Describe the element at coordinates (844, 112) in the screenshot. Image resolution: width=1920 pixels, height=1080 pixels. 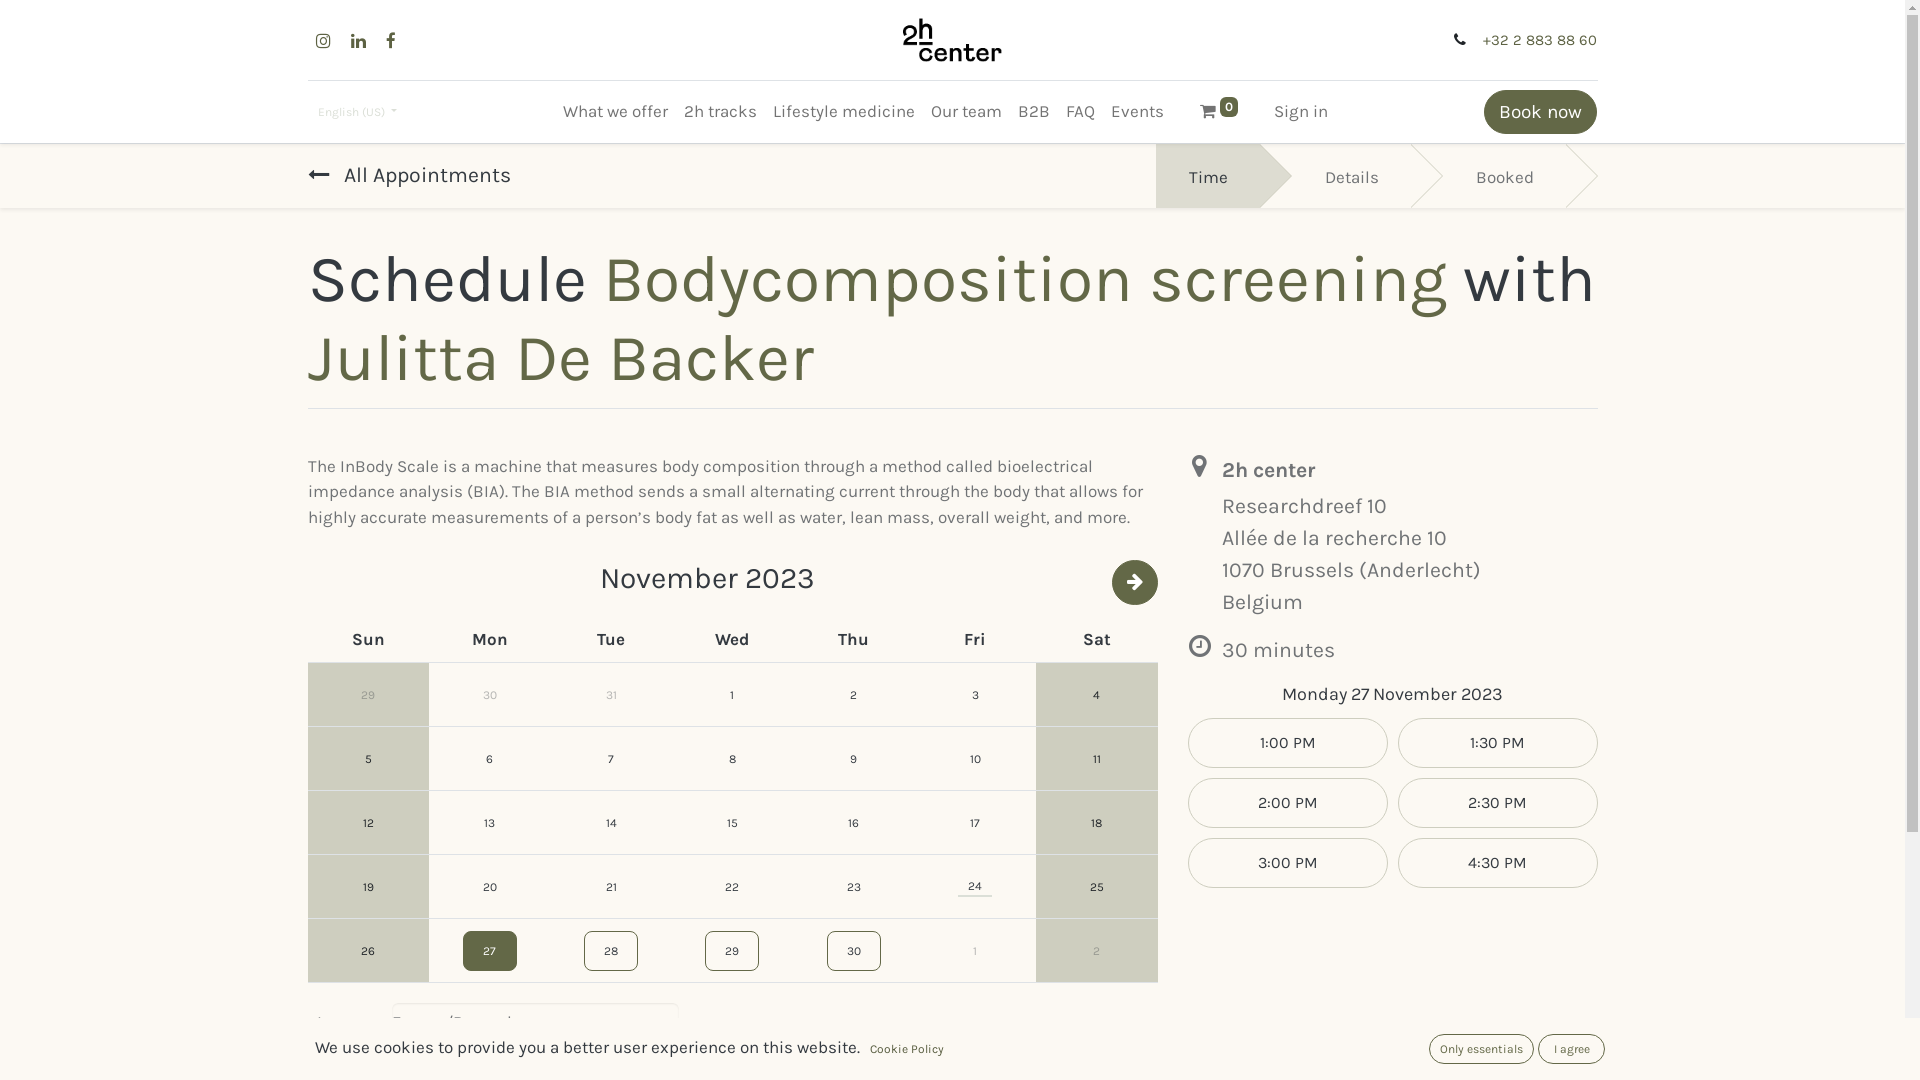
I see `Lifestyle medicine` at that location.